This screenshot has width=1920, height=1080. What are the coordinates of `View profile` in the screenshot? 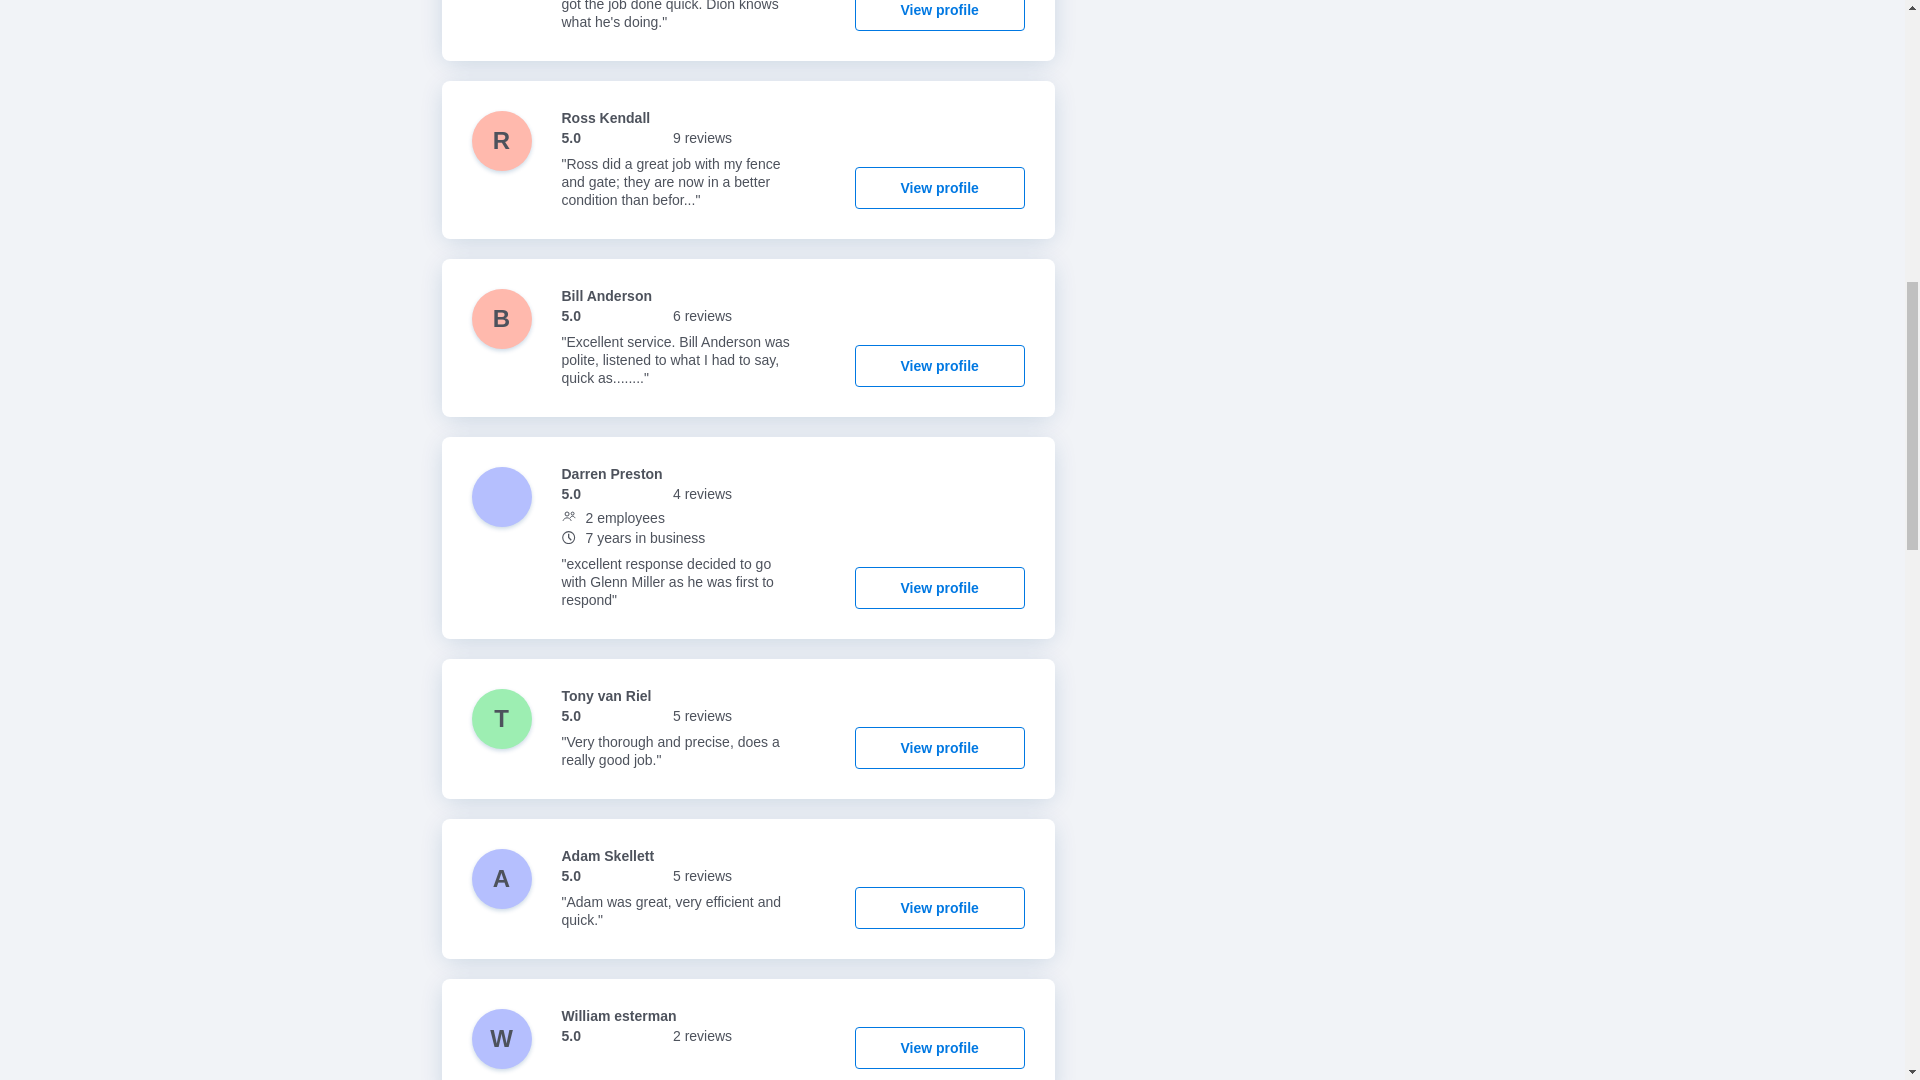 It's located at (940, 1048).